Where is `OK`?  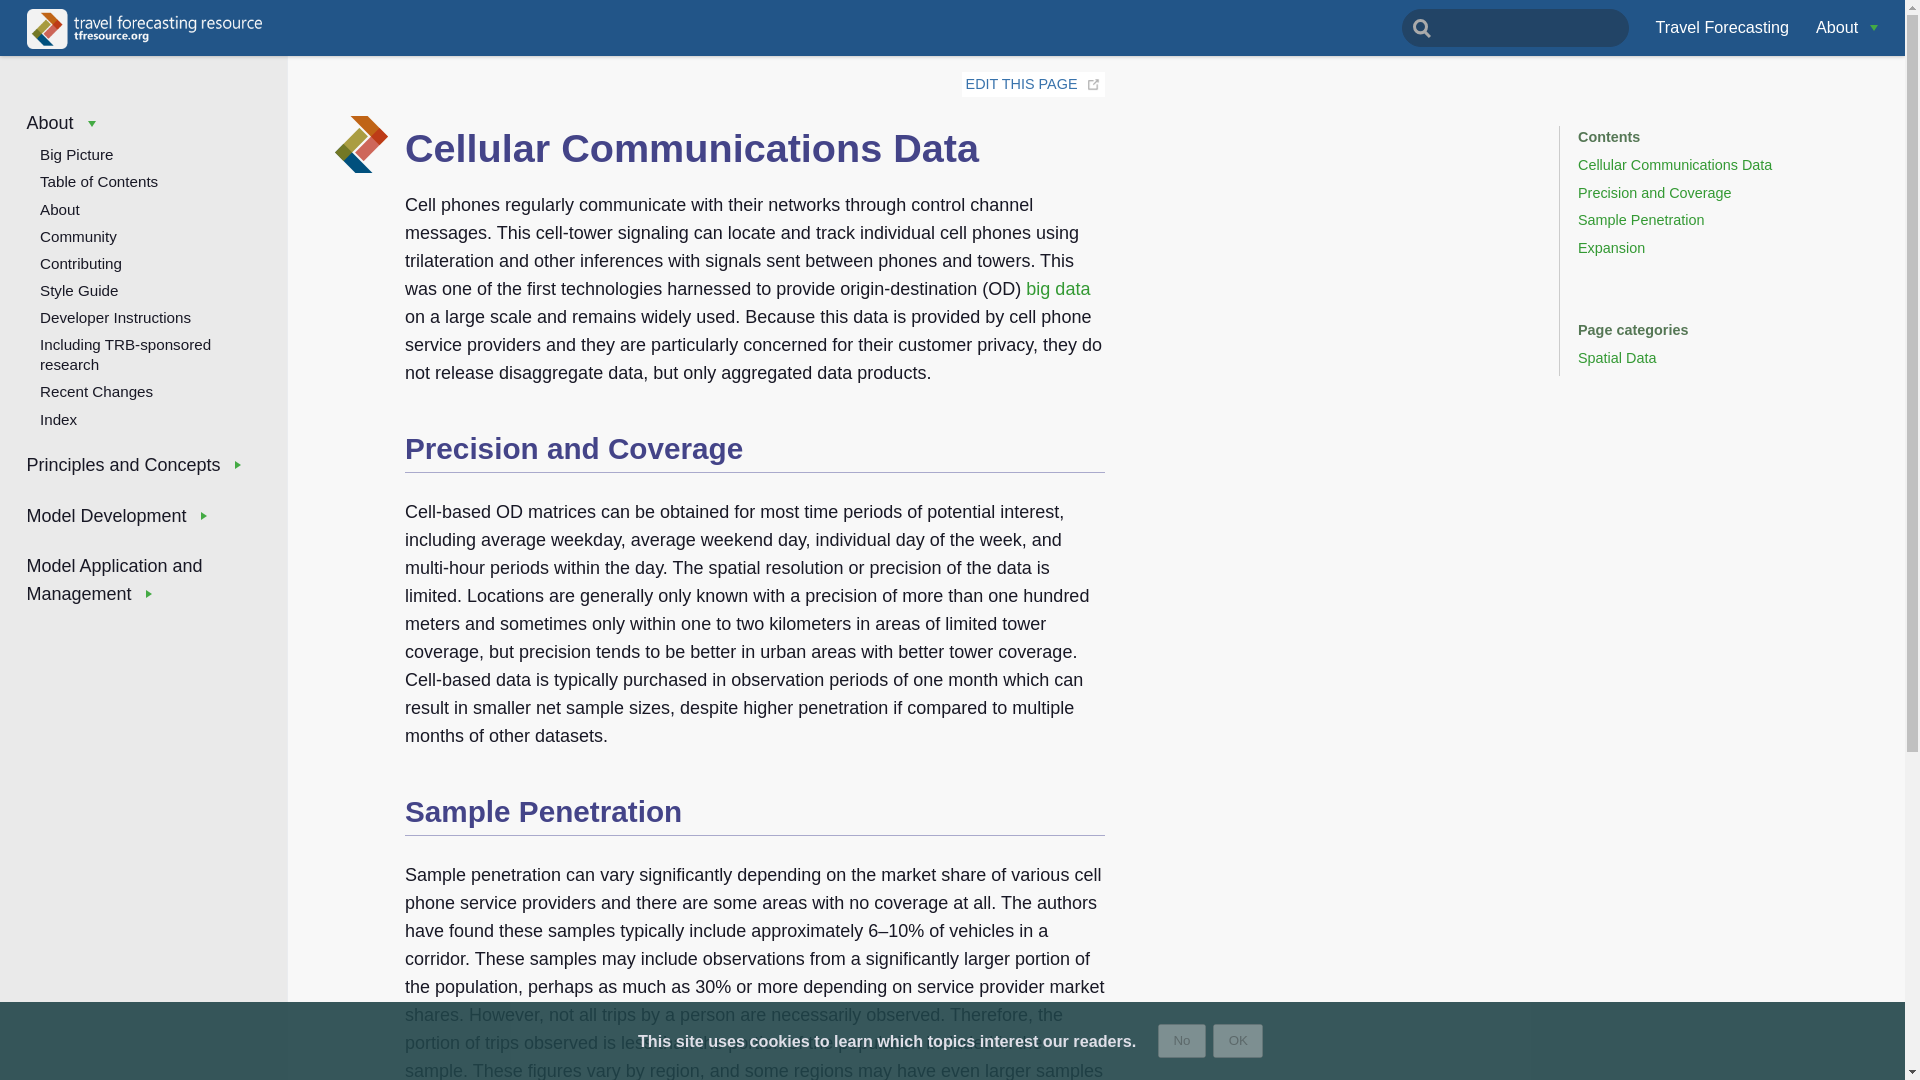
OK is located at coordinates (1238, 1040).